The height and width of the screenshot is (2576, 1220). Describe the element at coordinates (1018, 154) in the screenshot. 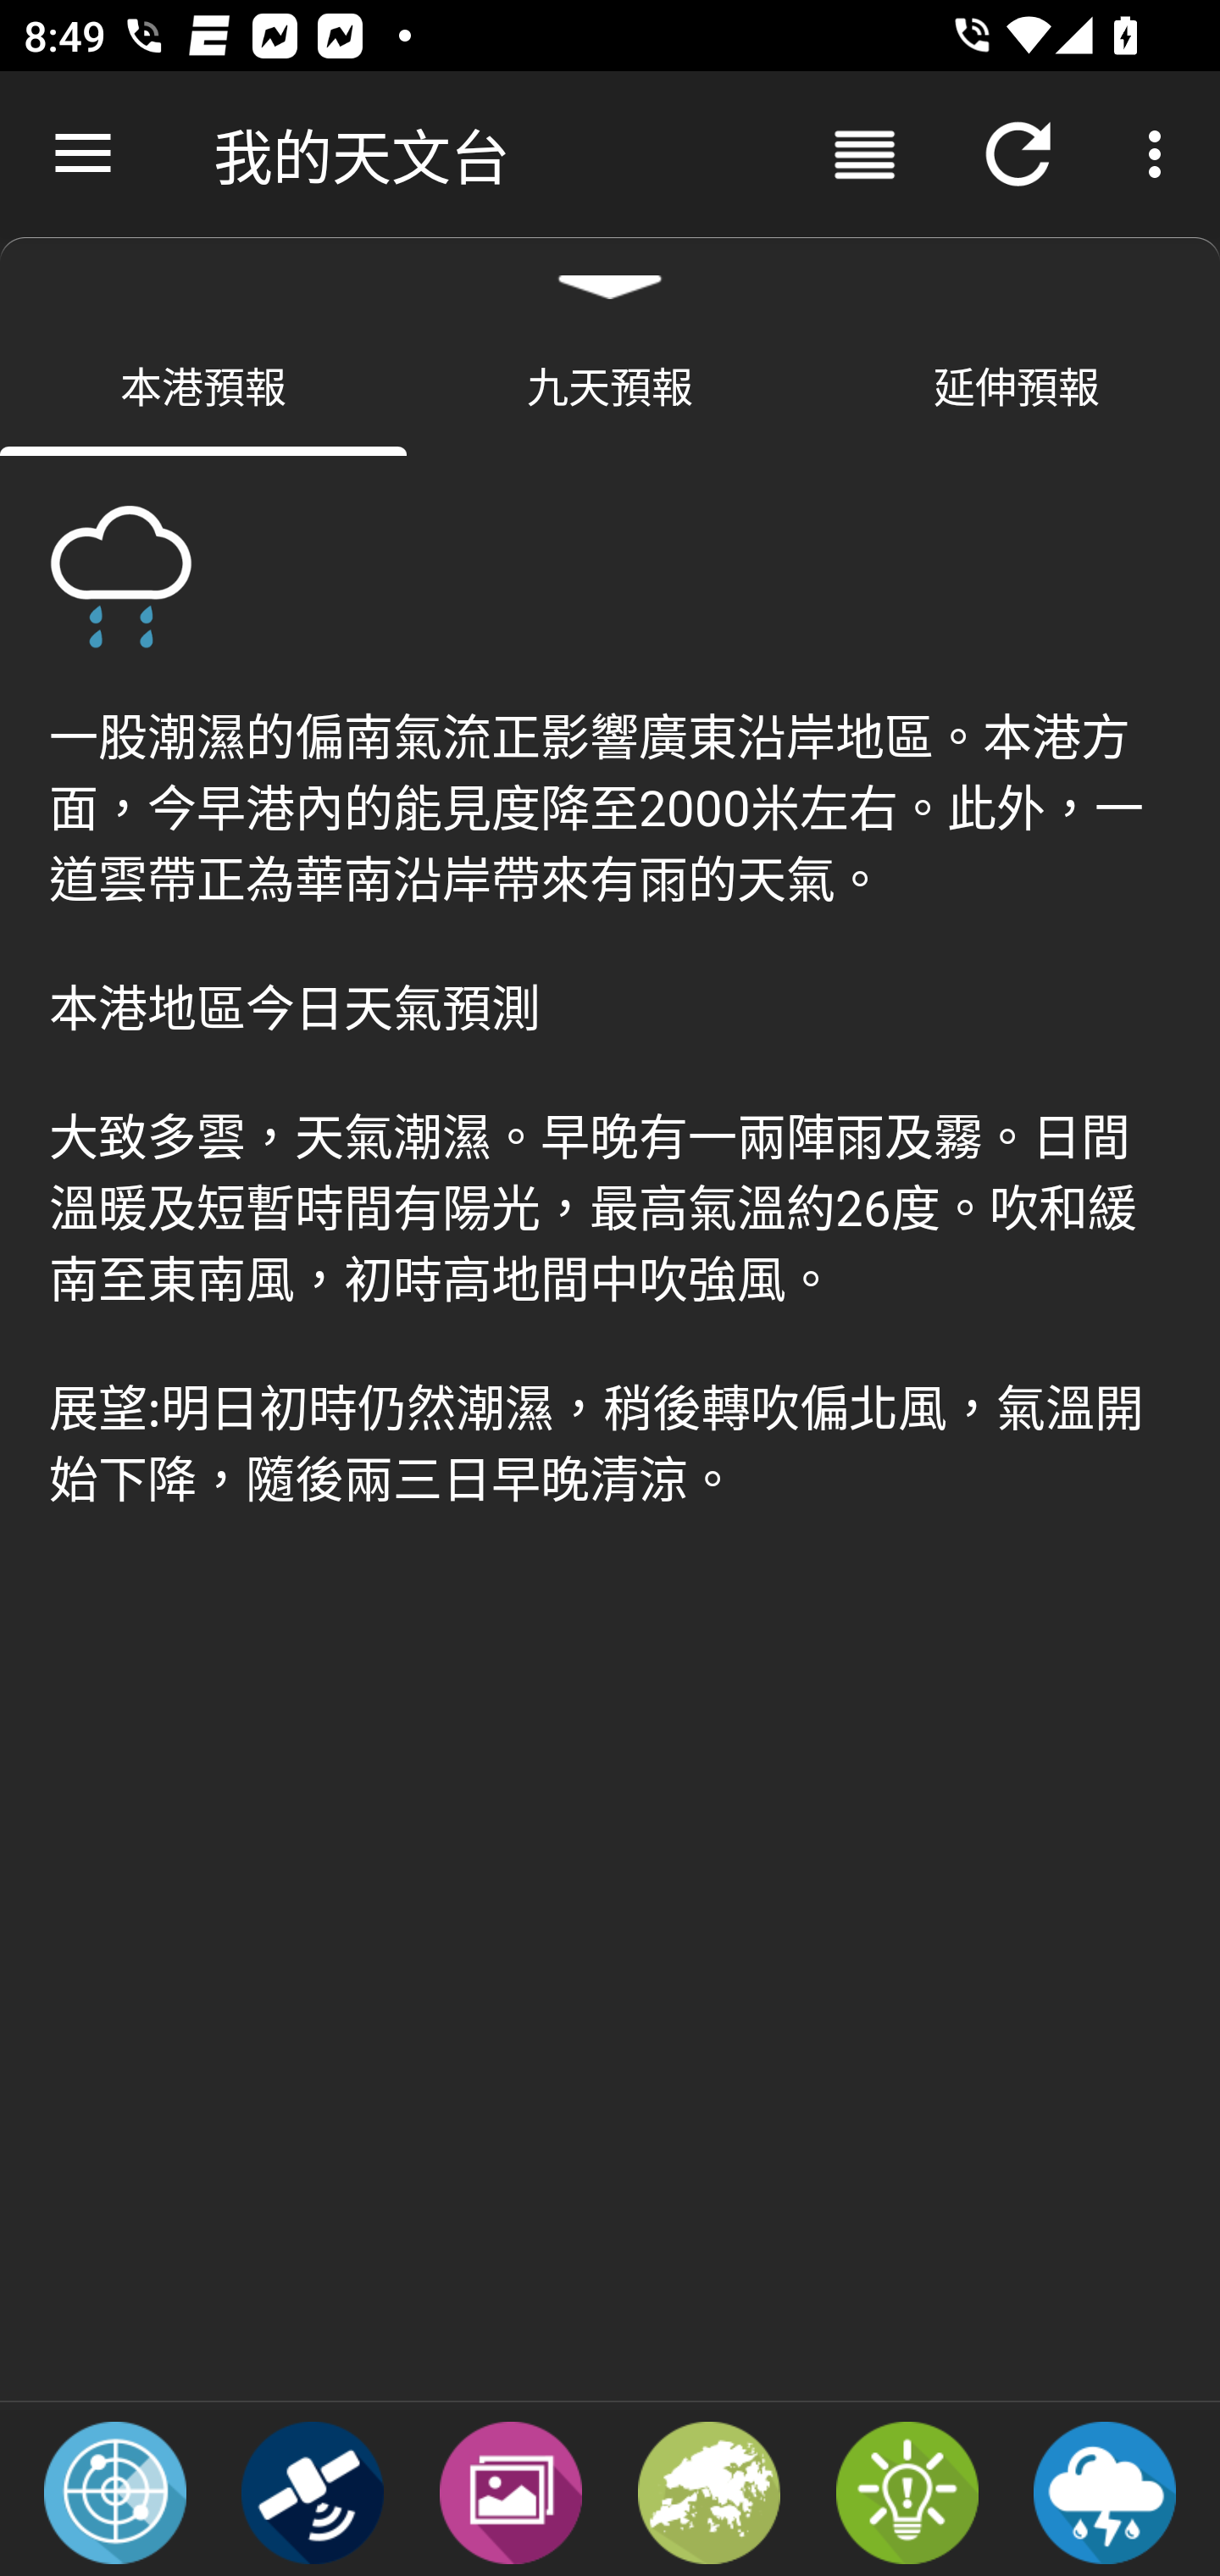

I see `重新整理` at that location.